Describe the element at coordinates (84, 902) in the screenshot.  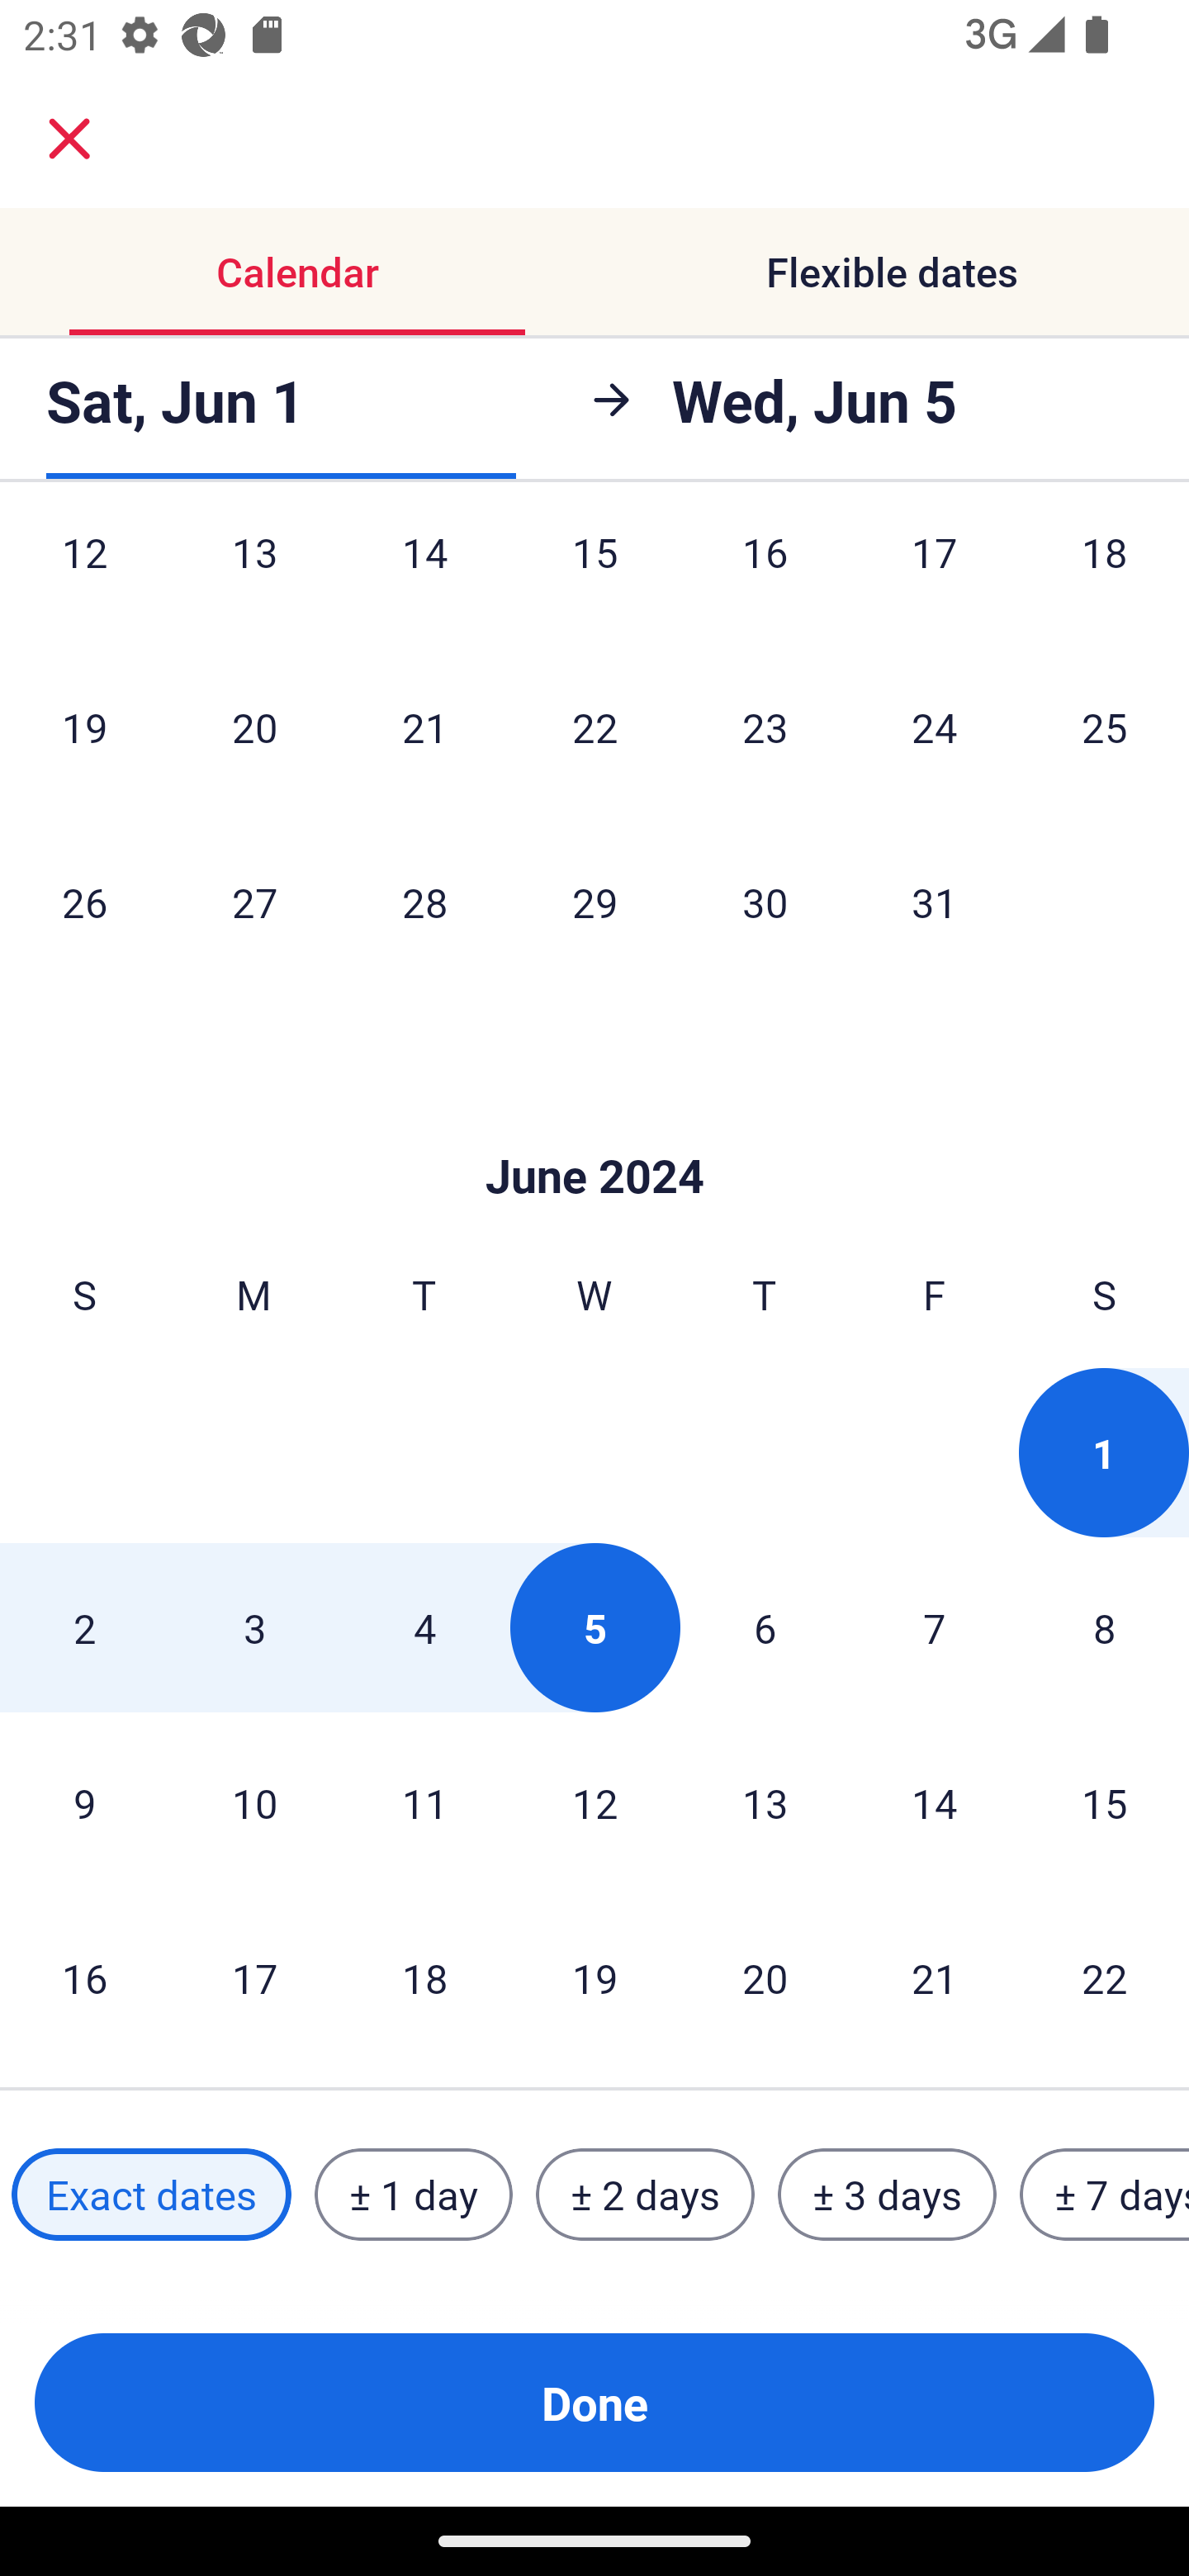
I see `26 Sunday, May 26, 2024` at that location.